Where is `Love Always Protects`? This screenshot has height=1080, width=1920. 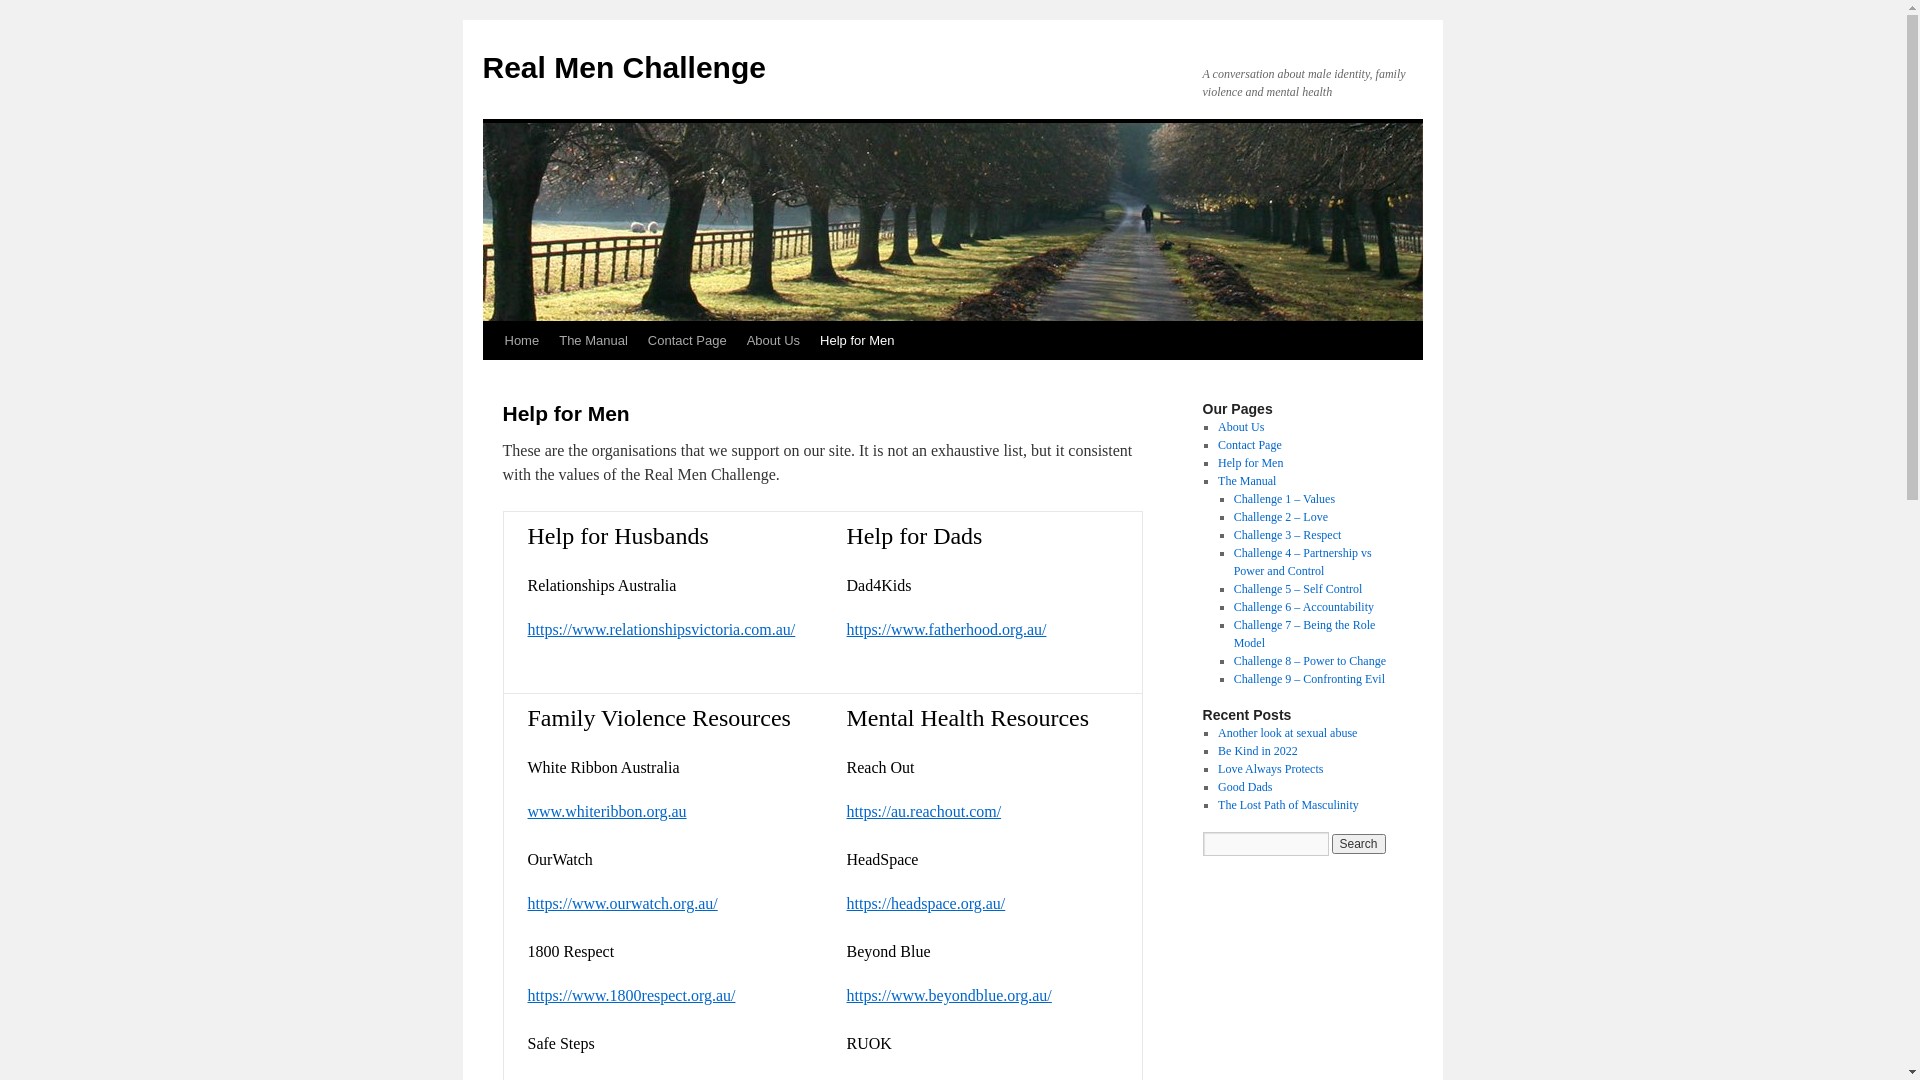
Love Always Protects is located at coordinates (1270, 769).